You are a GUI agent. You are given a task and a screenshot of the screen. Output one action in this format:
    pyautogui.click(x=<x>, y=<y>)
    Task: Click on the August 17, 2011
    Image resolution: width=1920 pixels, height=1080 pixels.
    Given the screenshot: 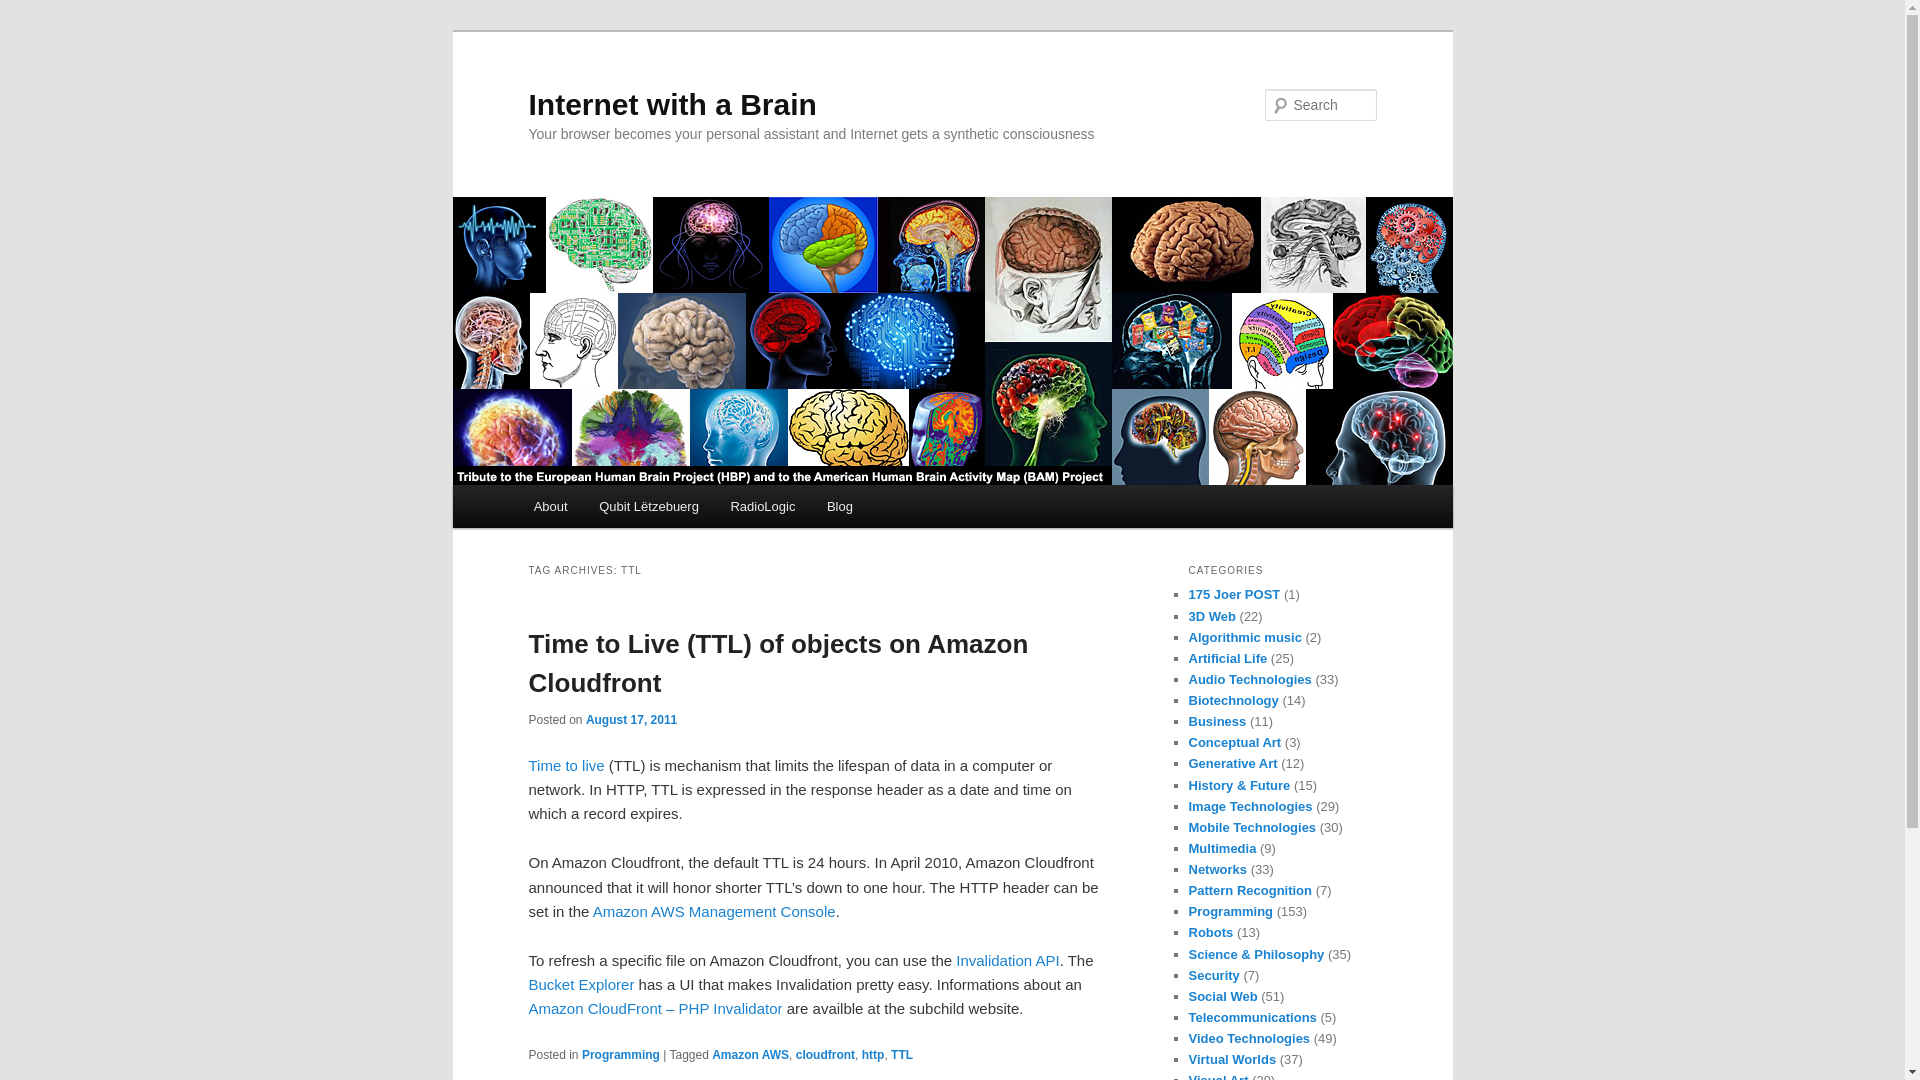 What is the action you would take?
    pyautogui.click(x=631, y=719)
    